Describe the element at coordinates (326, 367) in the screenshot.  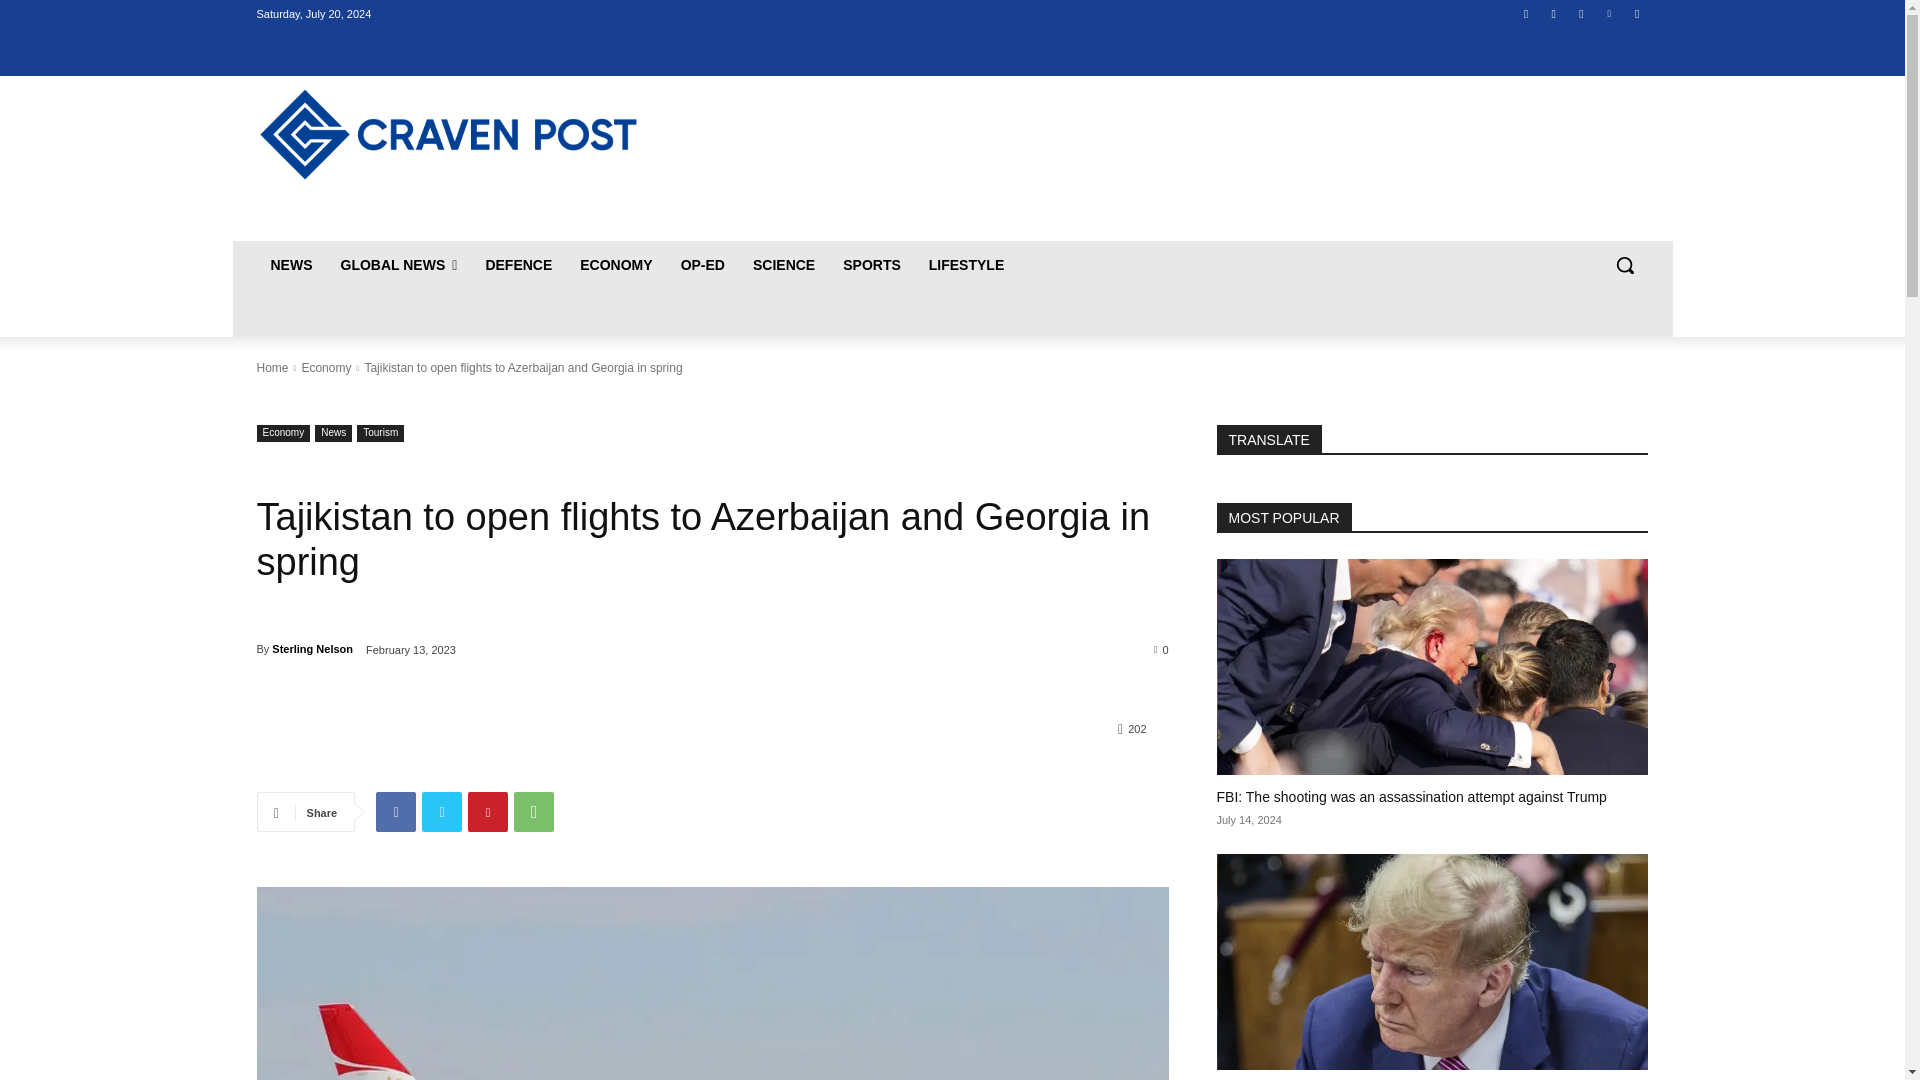
I see `View all posts in Economy` at that location.